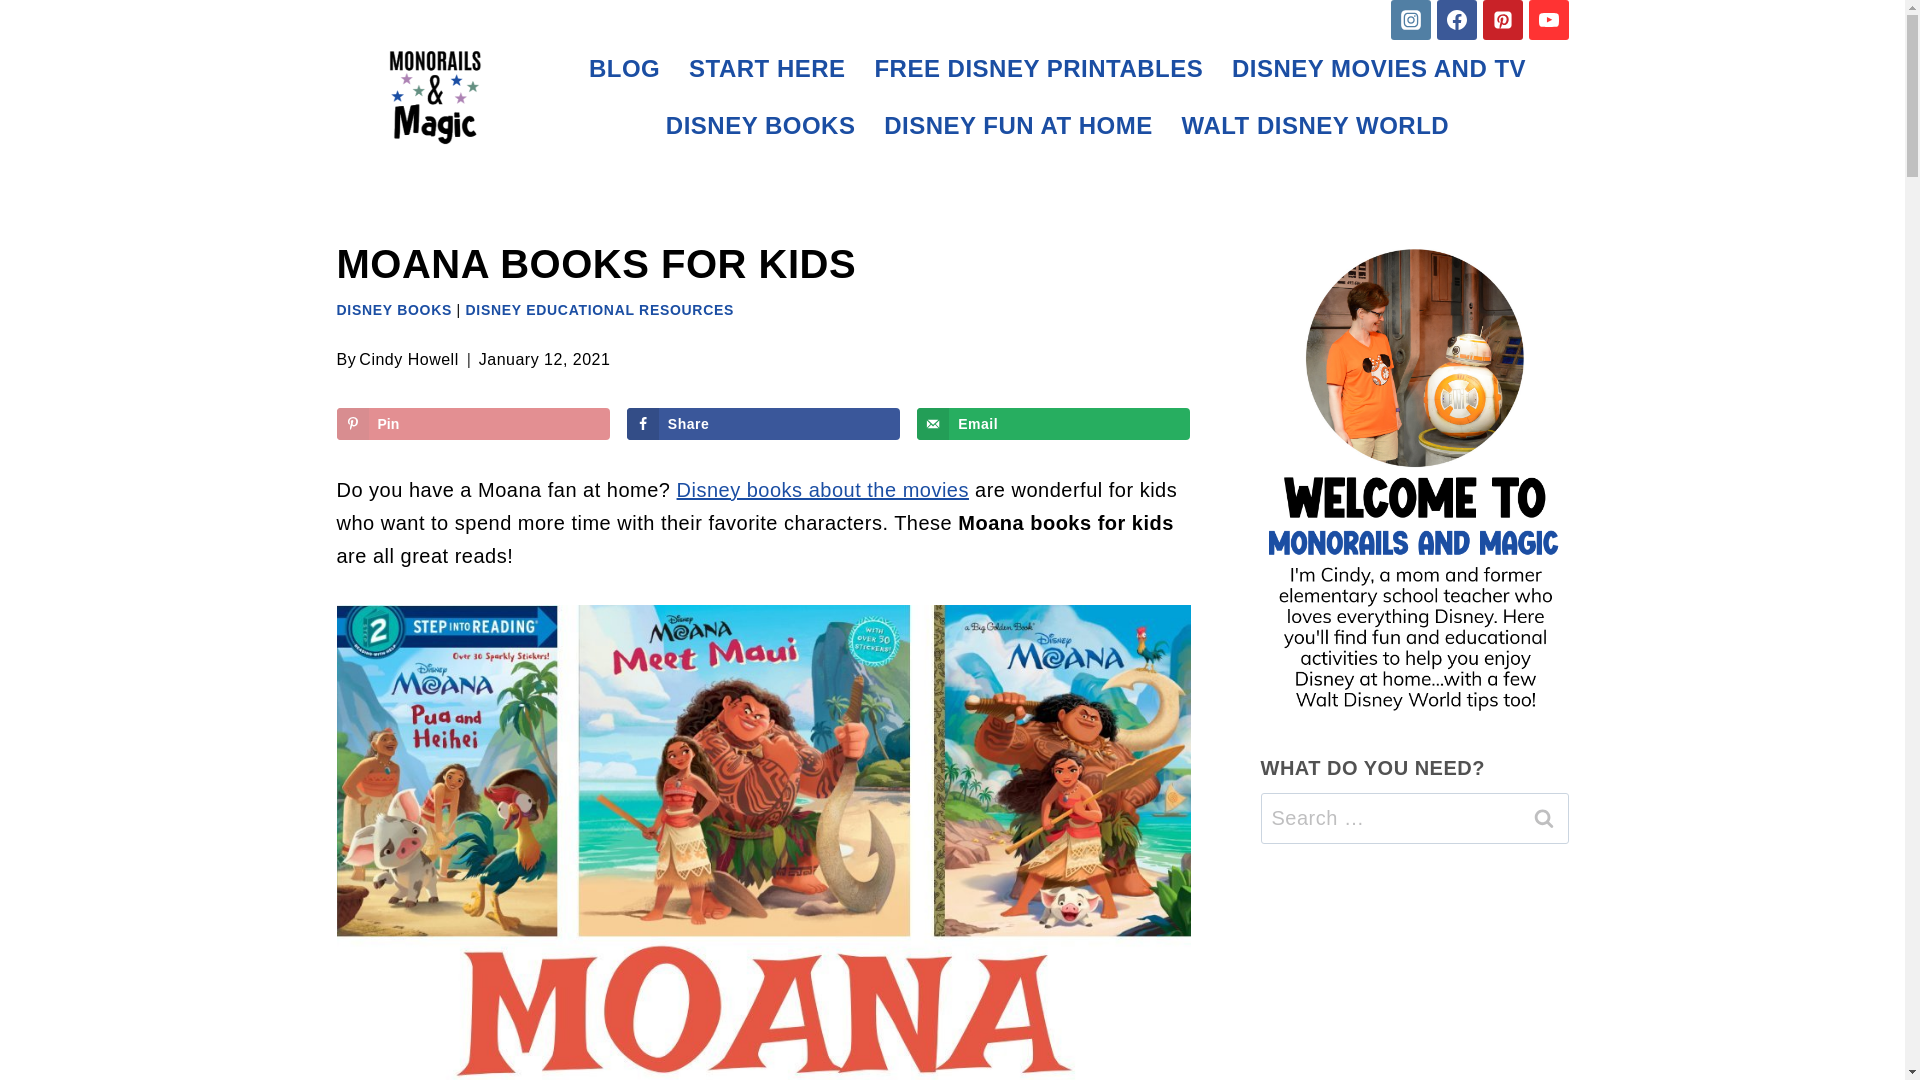 The height and width of the screenshot is (1080, 1920). What do you see at coordinates (624, 68) in the screenshot?
I see `BLOG` at bounding box center [624, 68].